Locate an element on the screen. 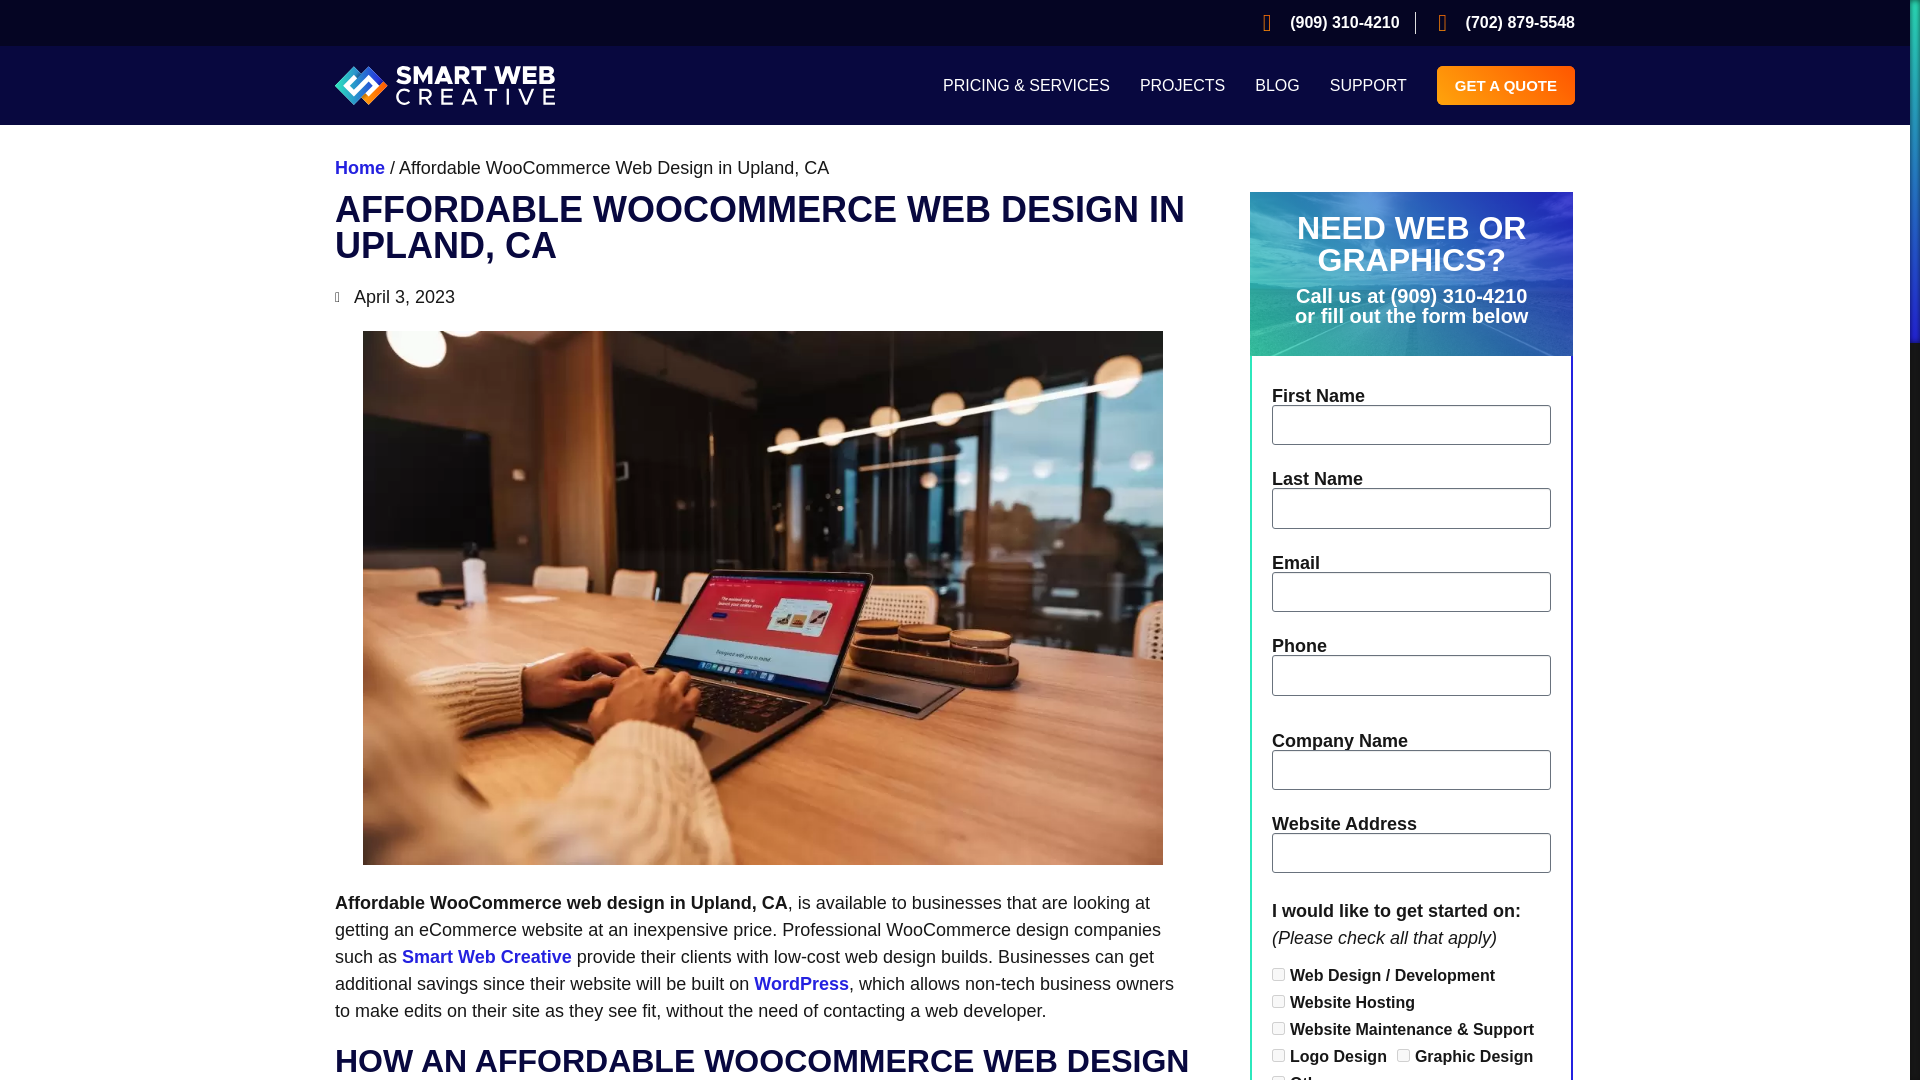  GET A QUOTE is located at coordinates (1505, 84).